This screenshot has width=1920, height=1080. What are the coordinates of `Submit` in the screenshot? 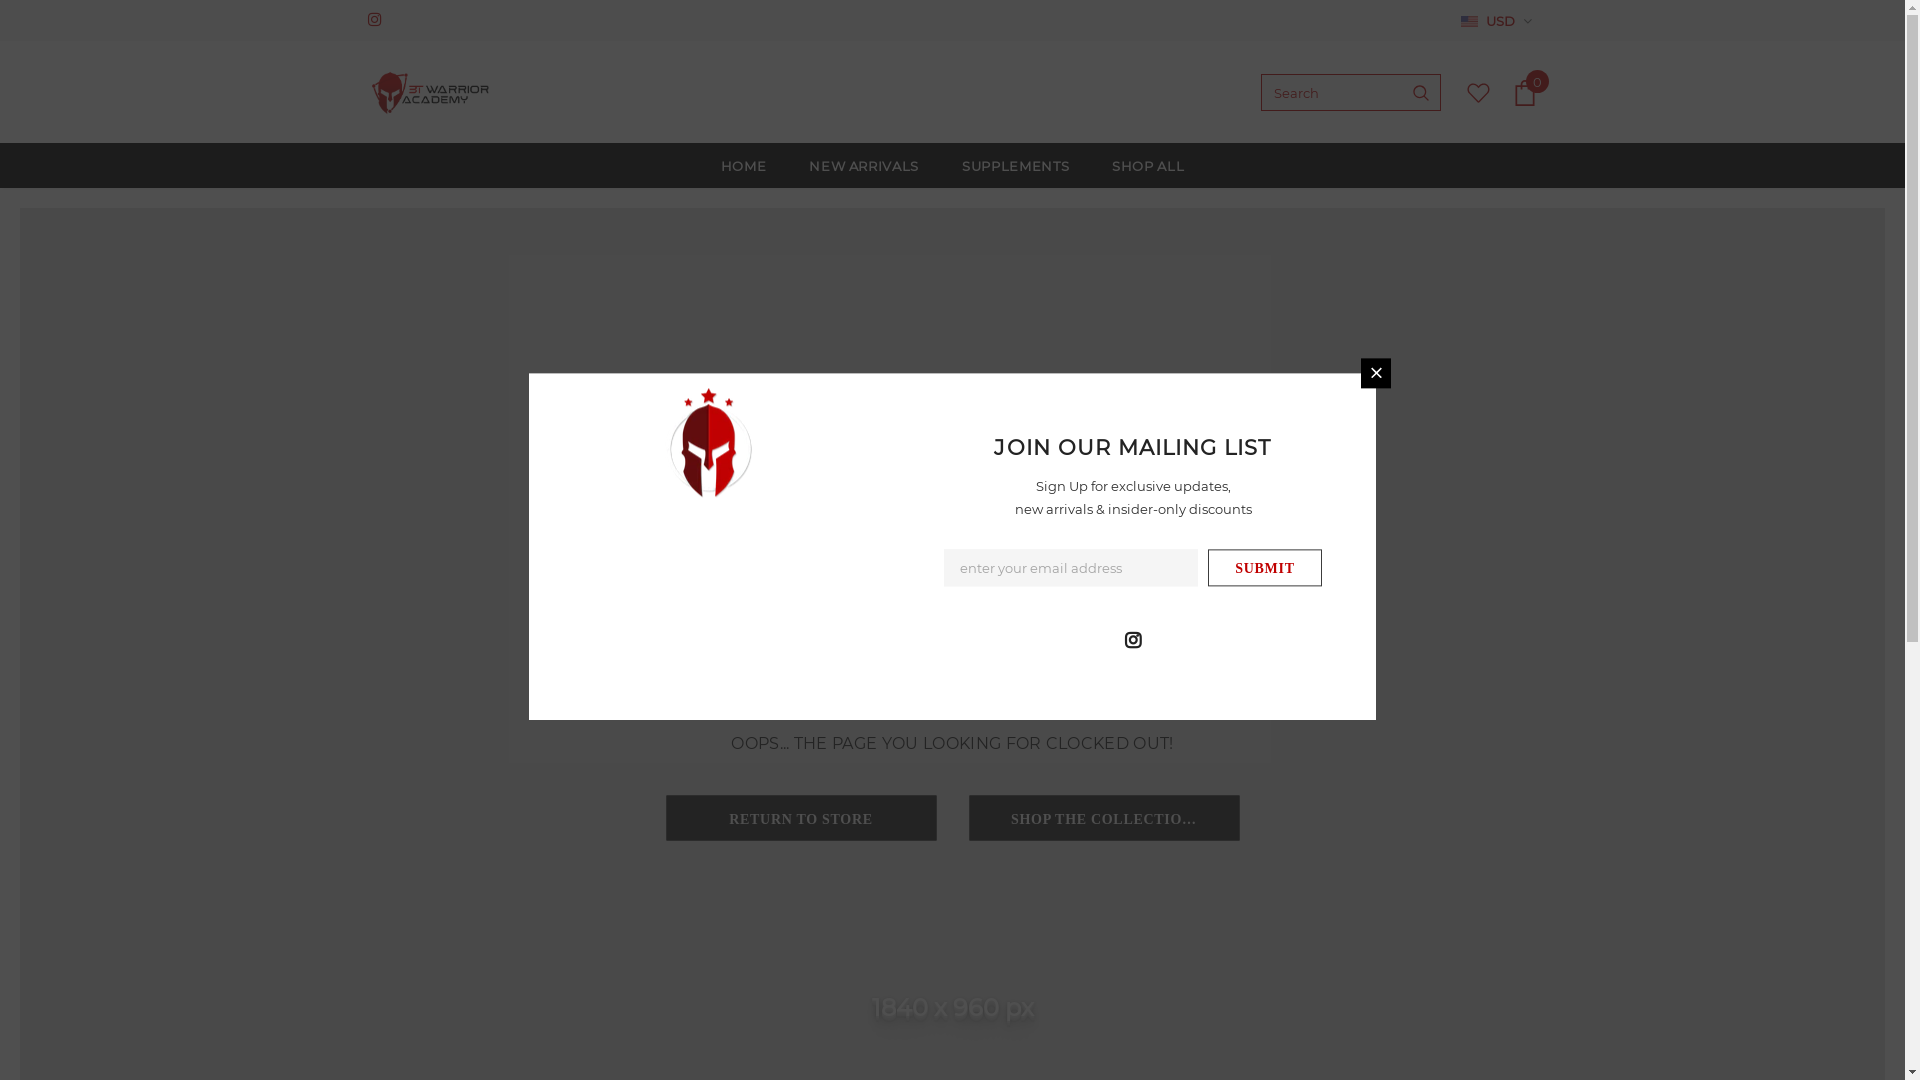 It's located at (1265, 568).